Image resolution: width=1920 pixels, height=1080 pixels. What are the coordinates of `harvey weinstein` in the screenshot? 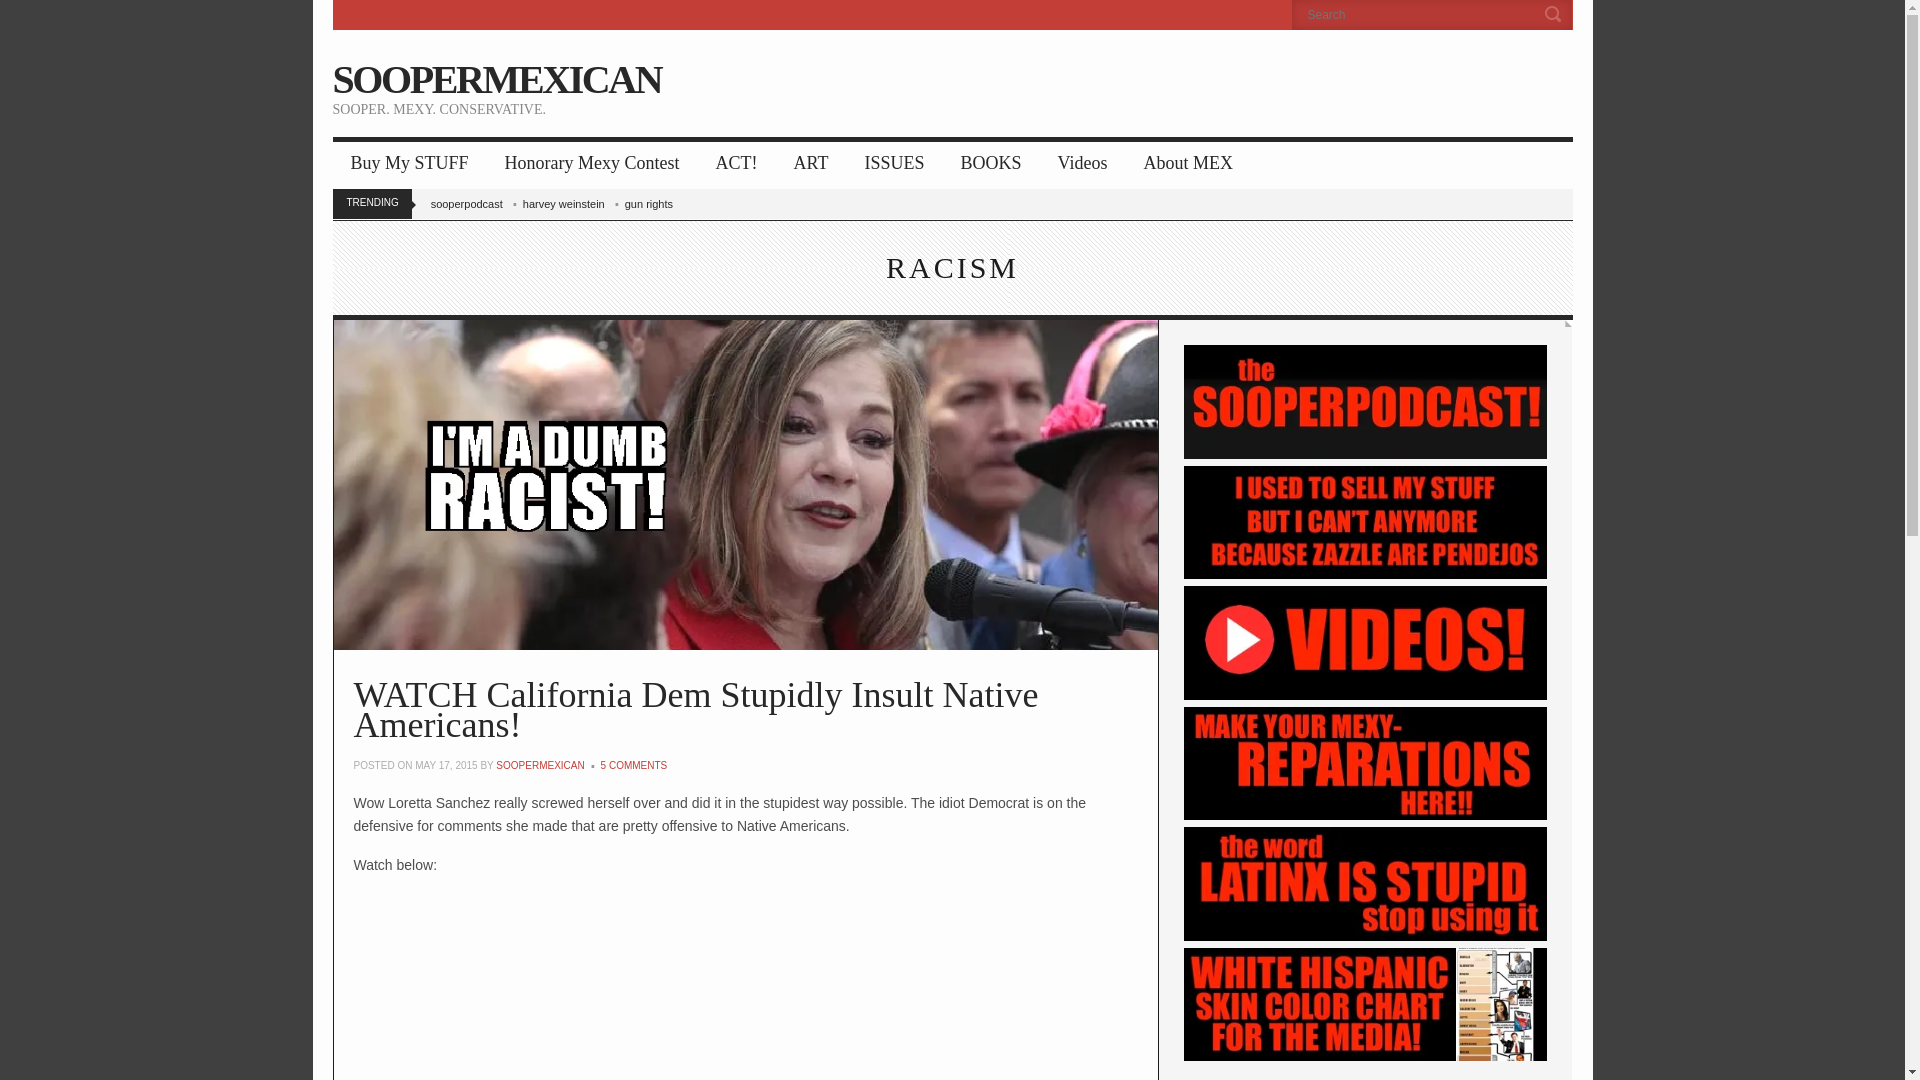 It's located at (571, 203).